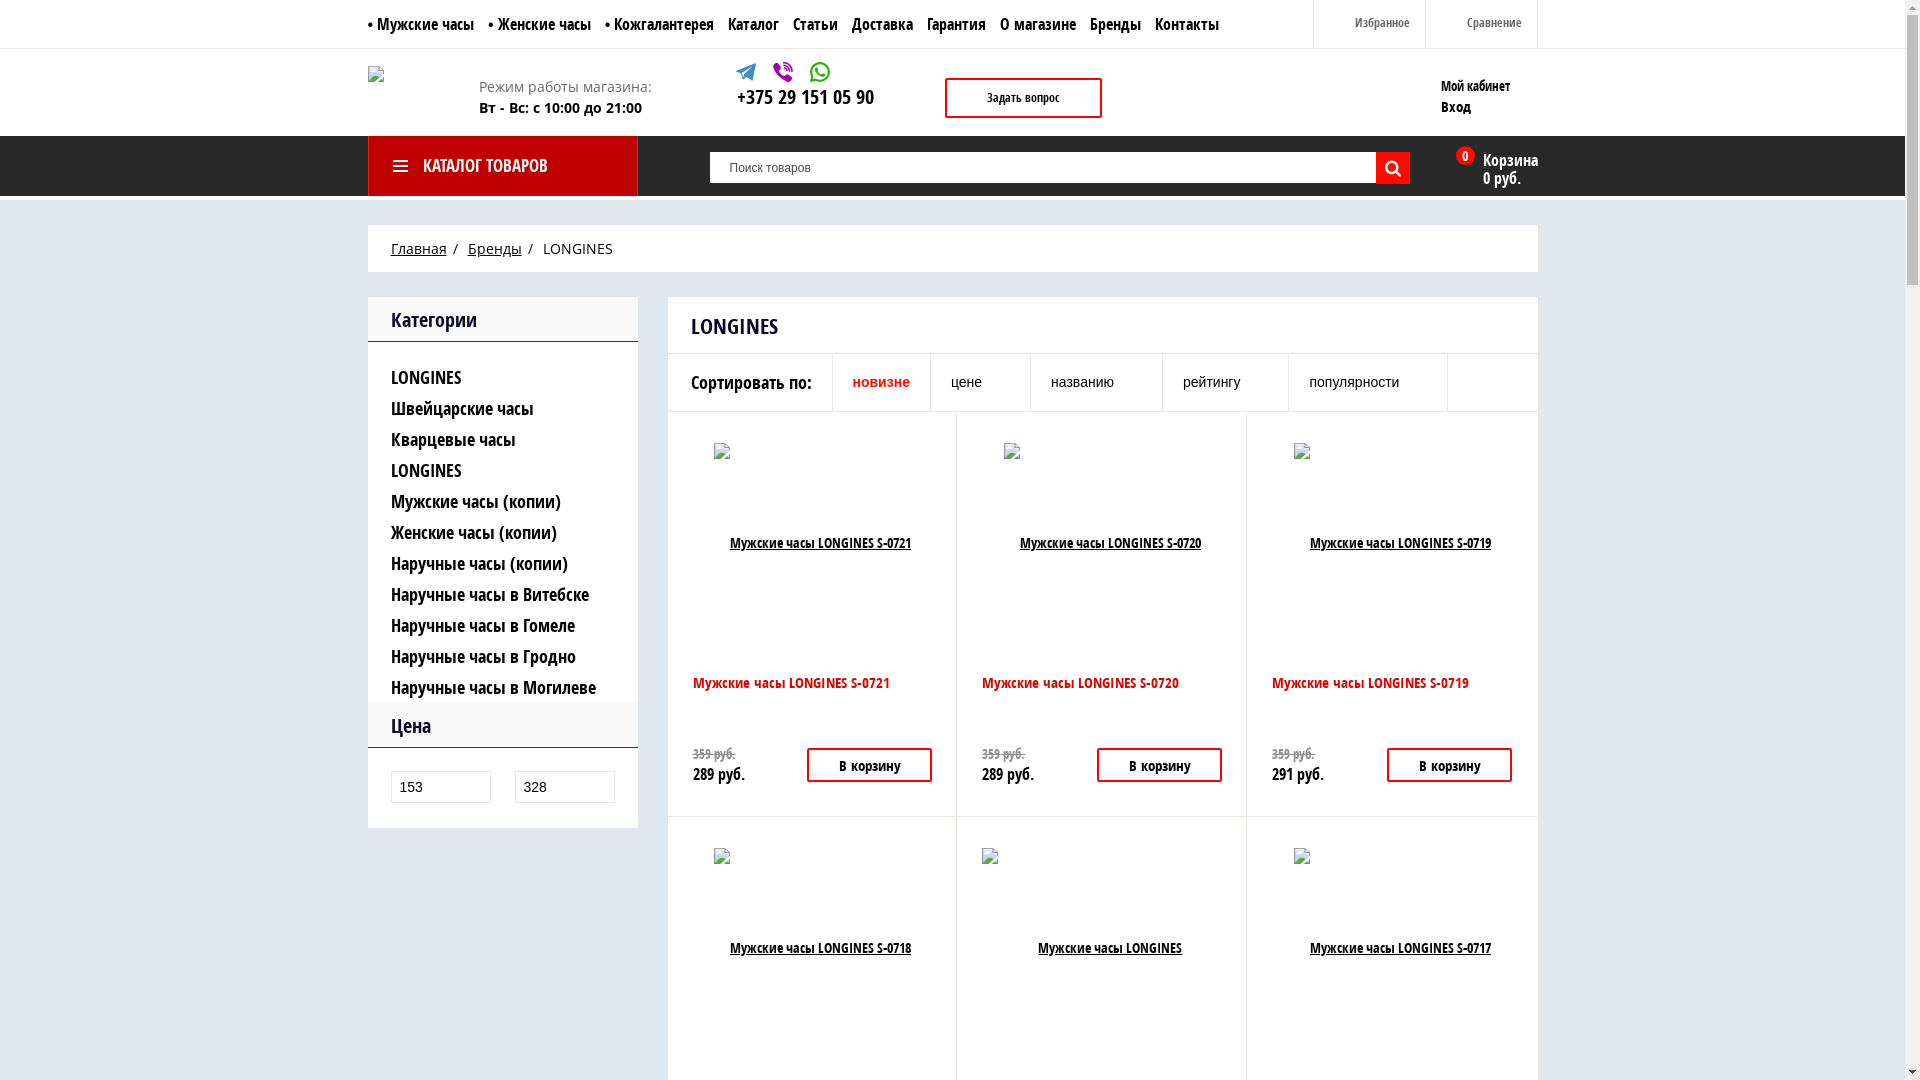 The image size is (1920, 1080). What do you see at coordinates (748, 75) in the screenshot?
I see `Telegram` at bounding box center [748, 75].